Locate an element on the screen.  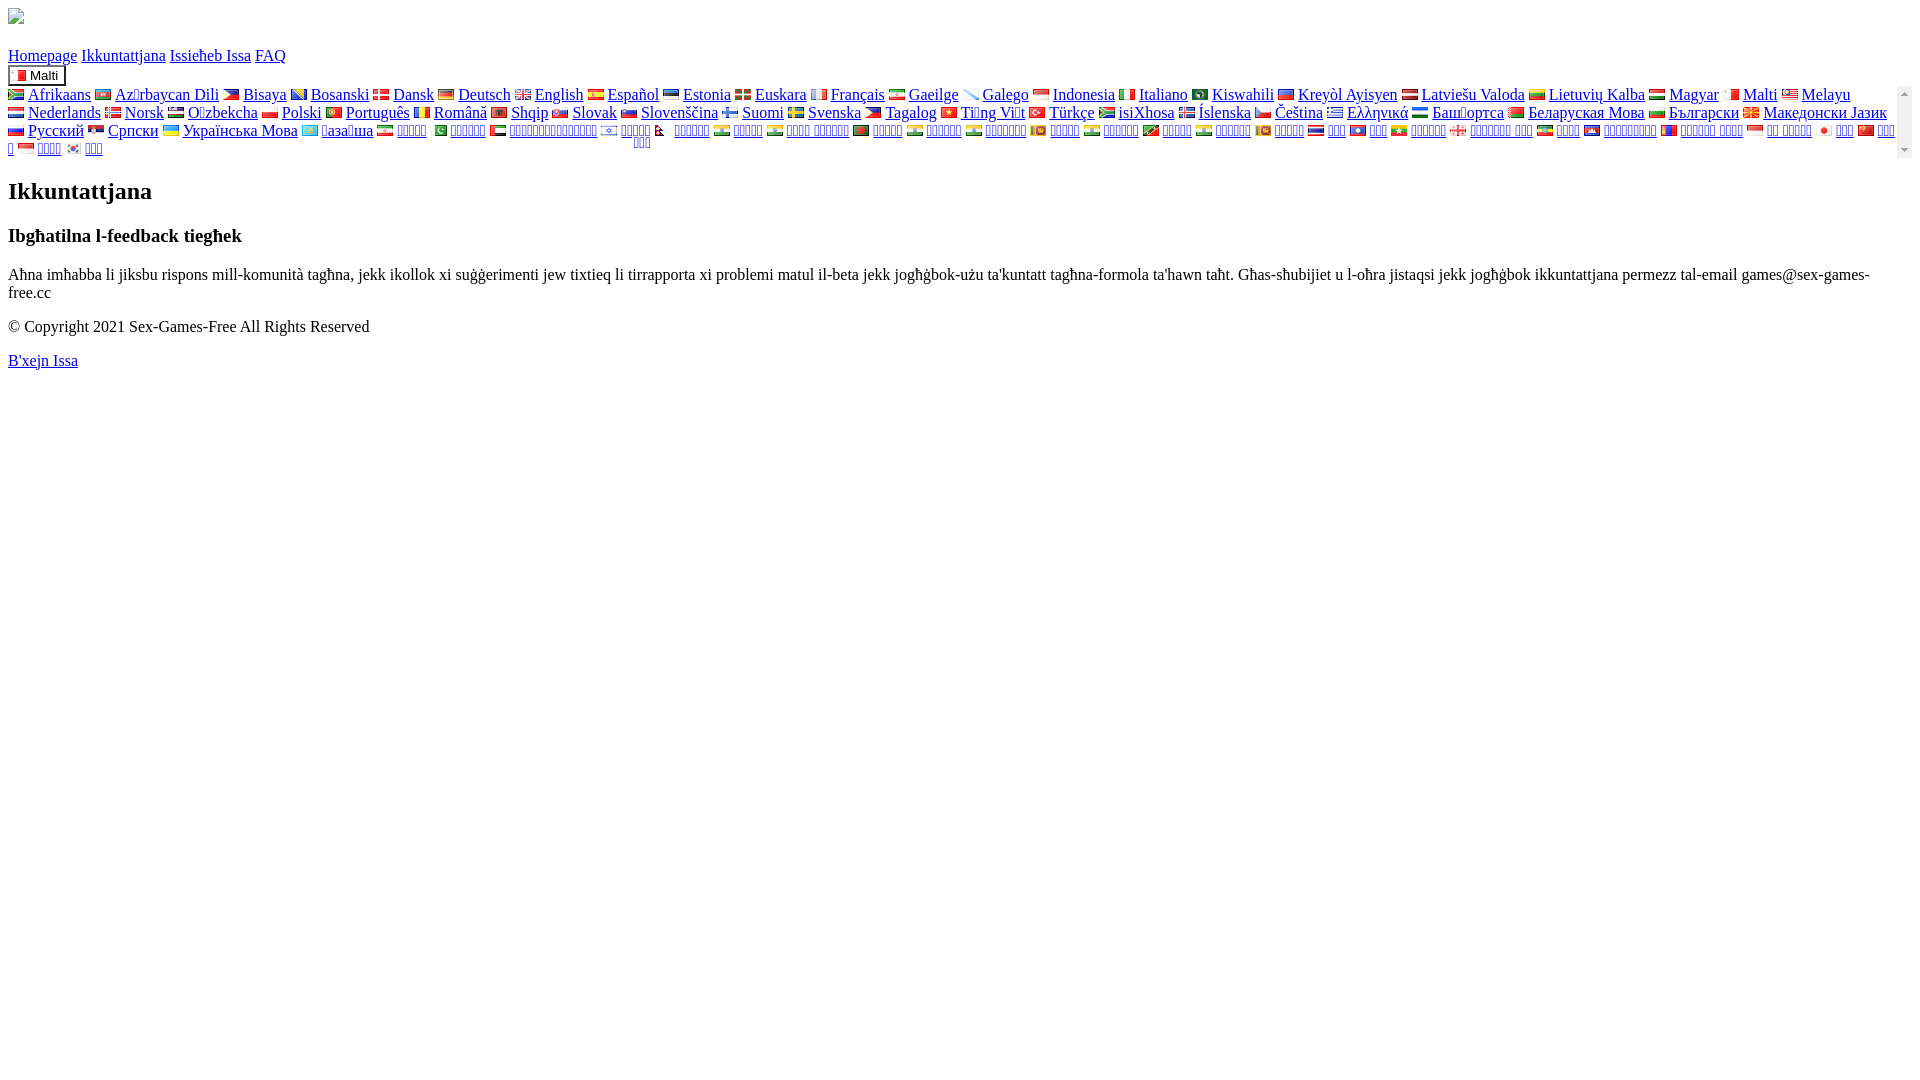
Indonesia is located at coordinates (1074, 94).